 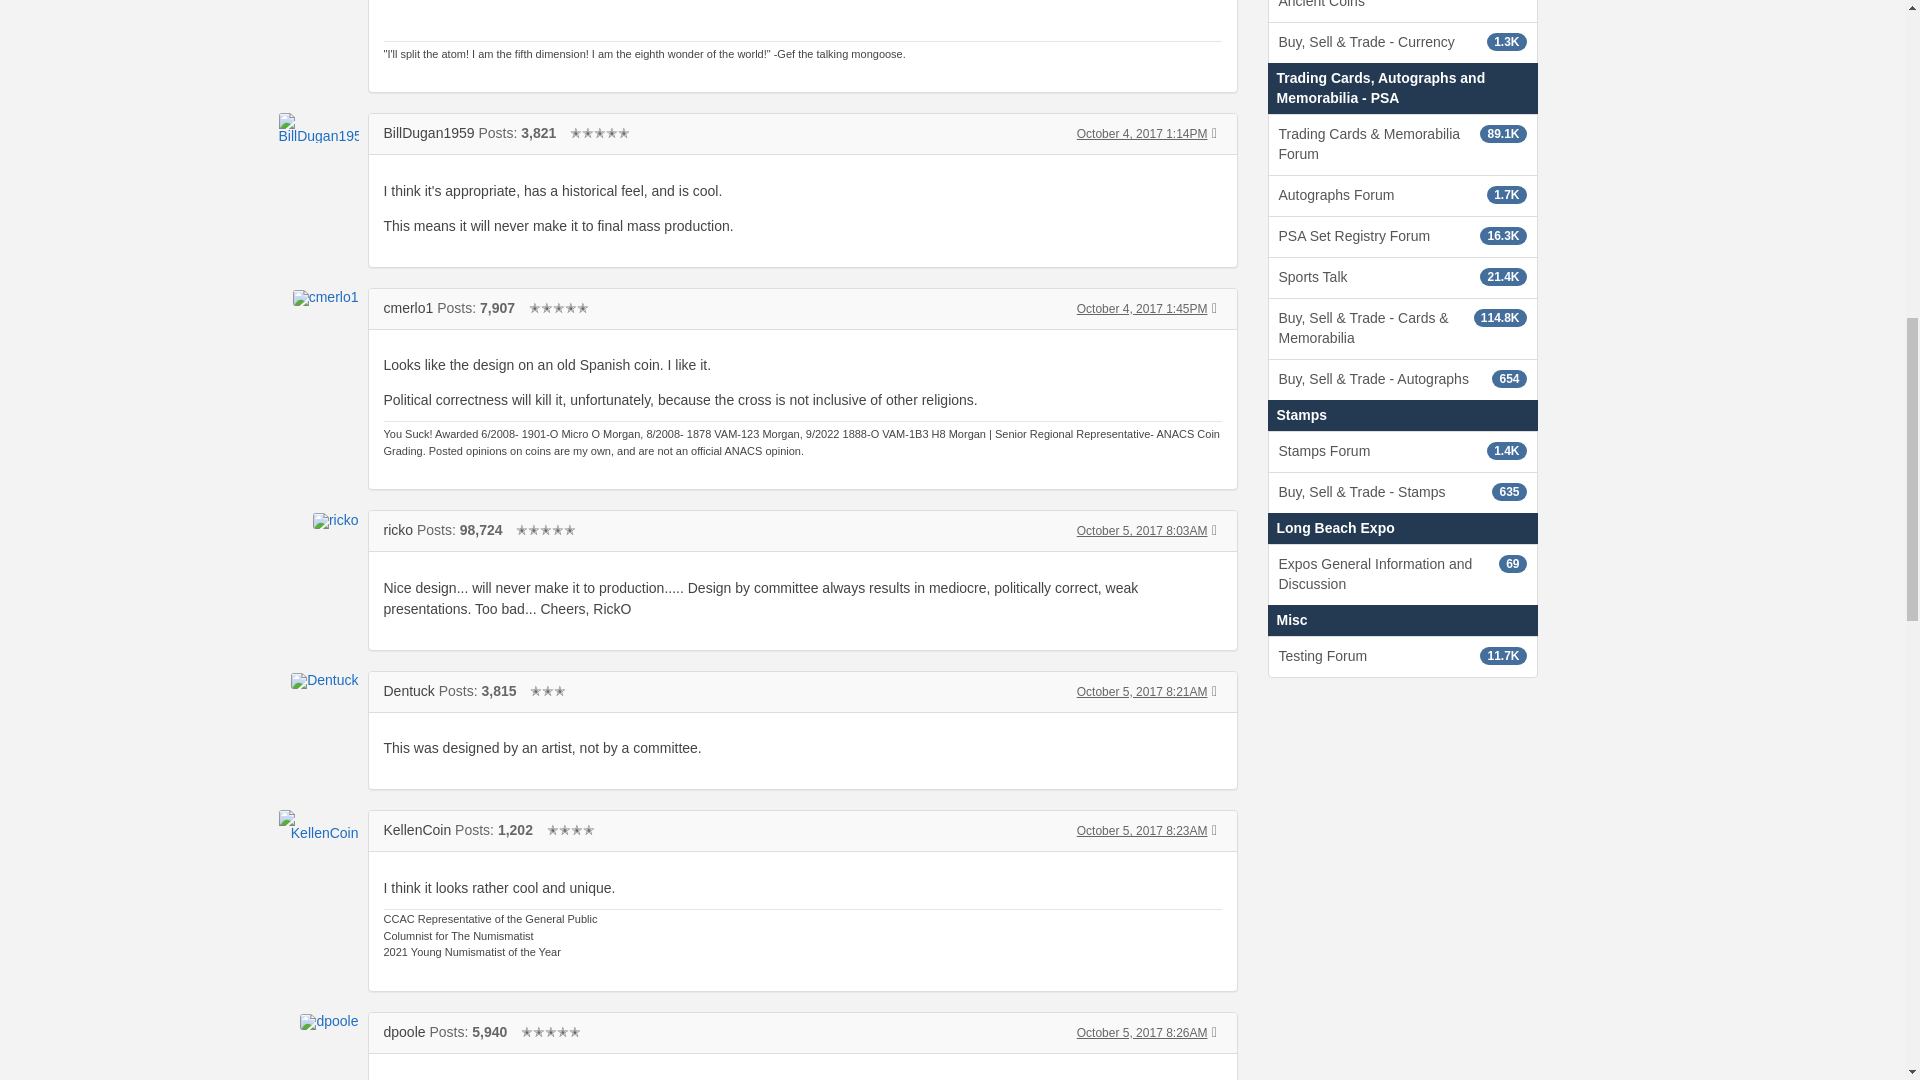 What do you see at coordinates (410, 690) in the screenshot?
I see `Dentuck` at bounding box center [410, 690].